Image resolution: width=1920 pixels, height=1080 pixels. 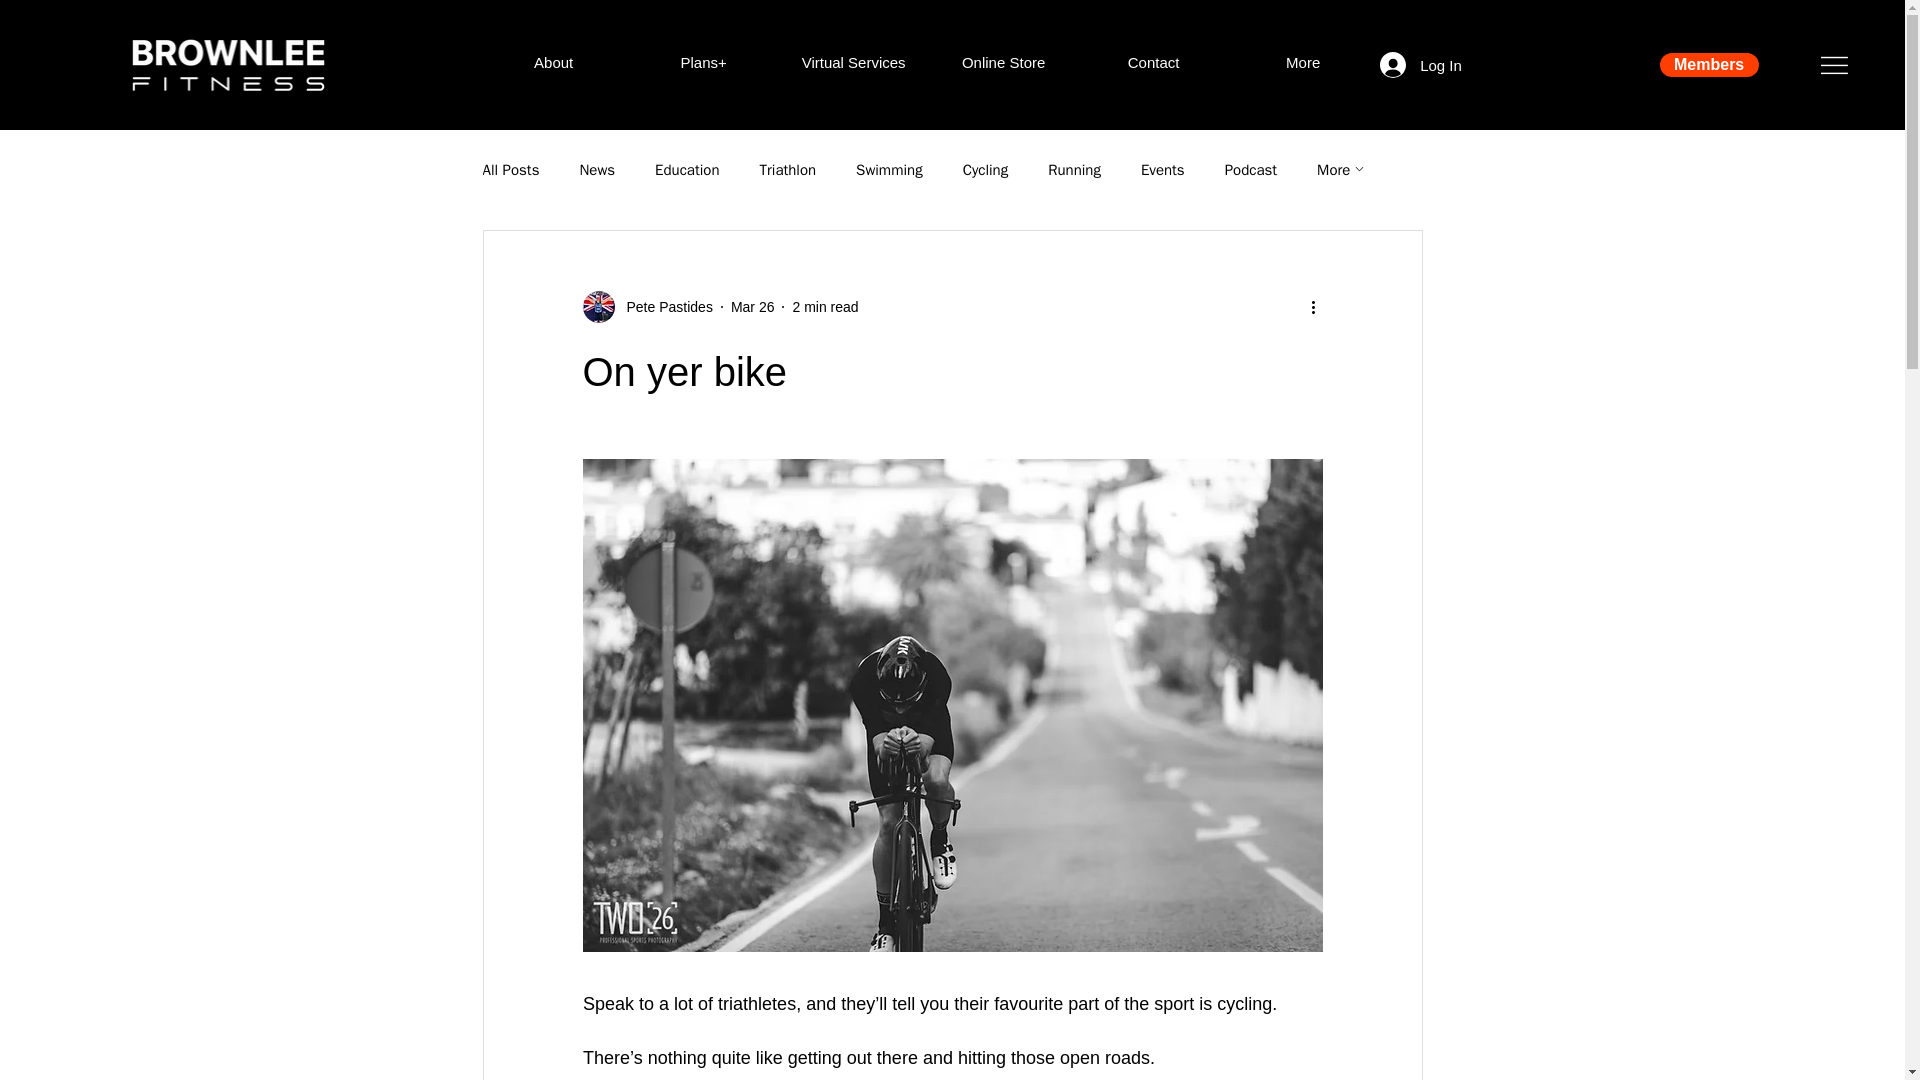 I want to click on Education, so click(x=686, y=169).